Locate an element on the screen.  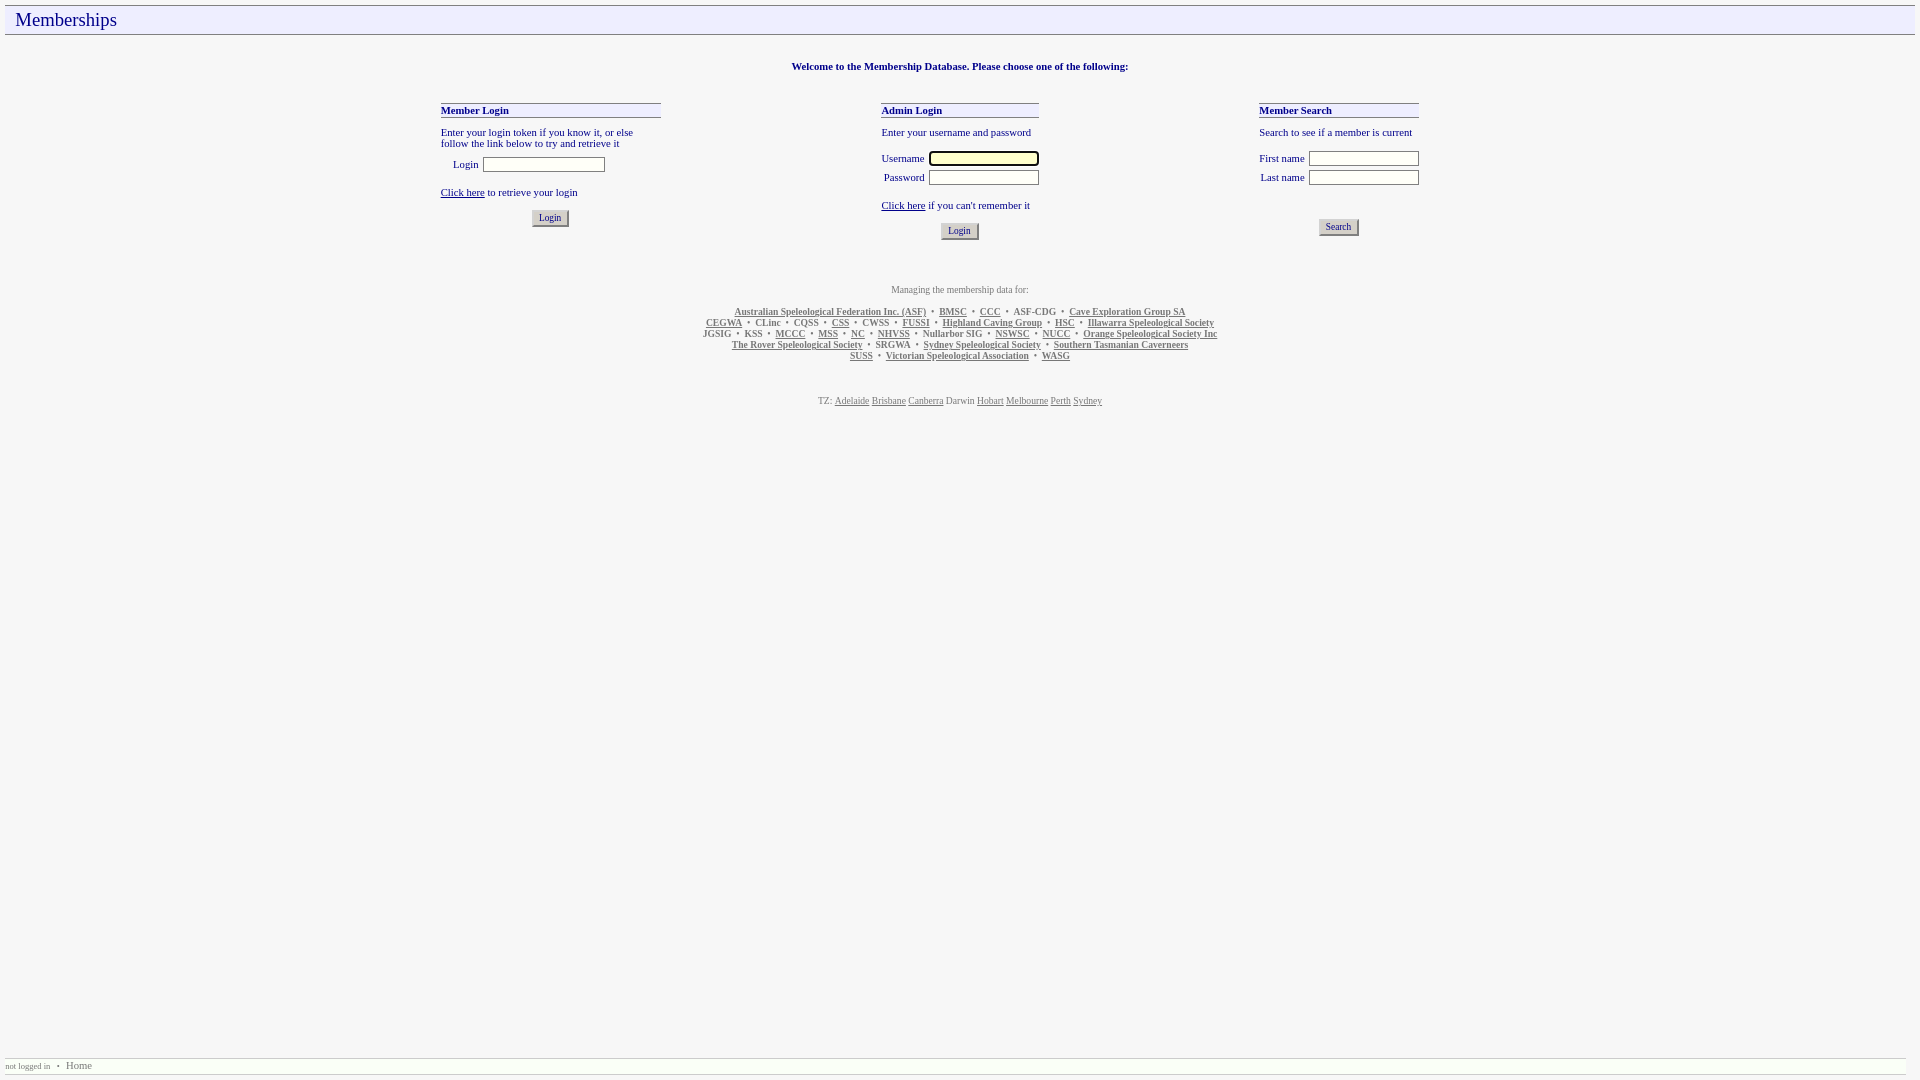
Sydney Speleological Society is located at coordinates (982, 344).